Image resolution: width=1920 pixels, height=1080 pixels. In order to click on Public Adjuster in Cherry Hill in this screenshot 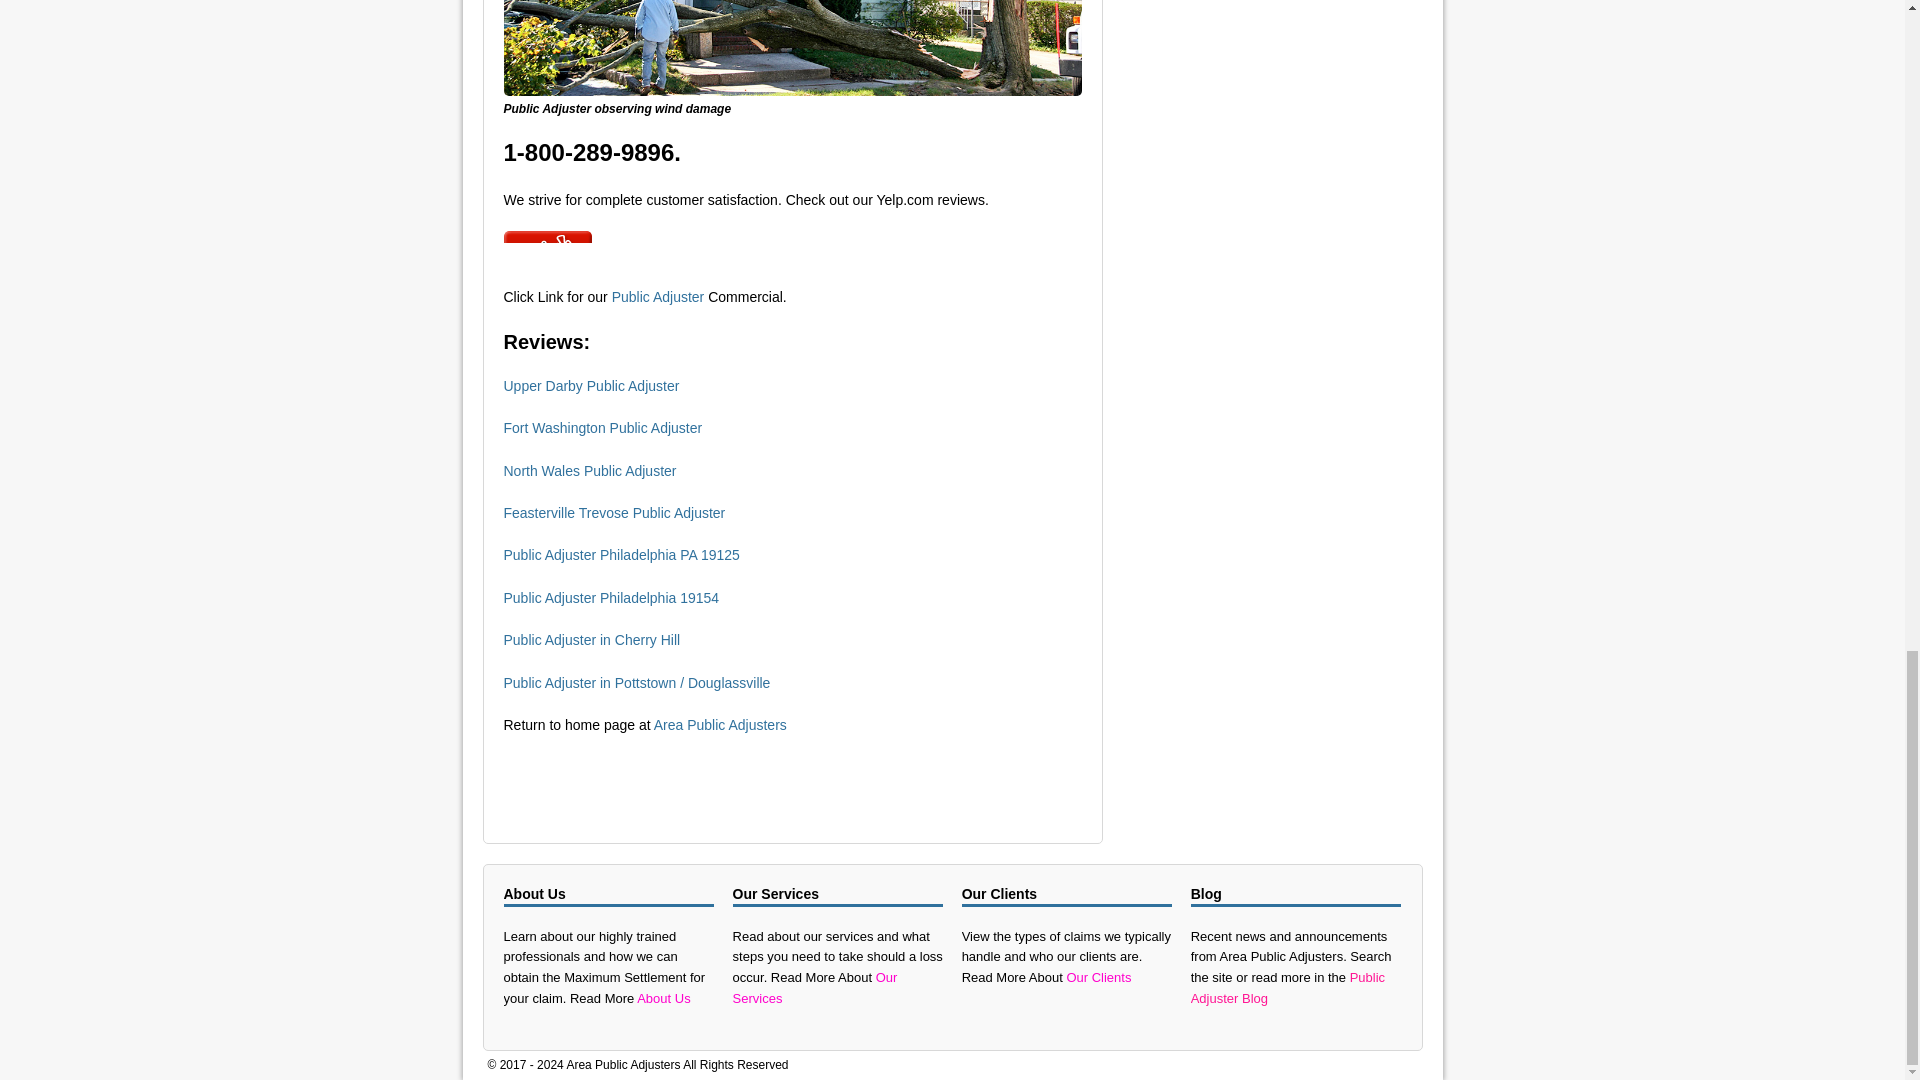, I will do `click(592, 640)`.